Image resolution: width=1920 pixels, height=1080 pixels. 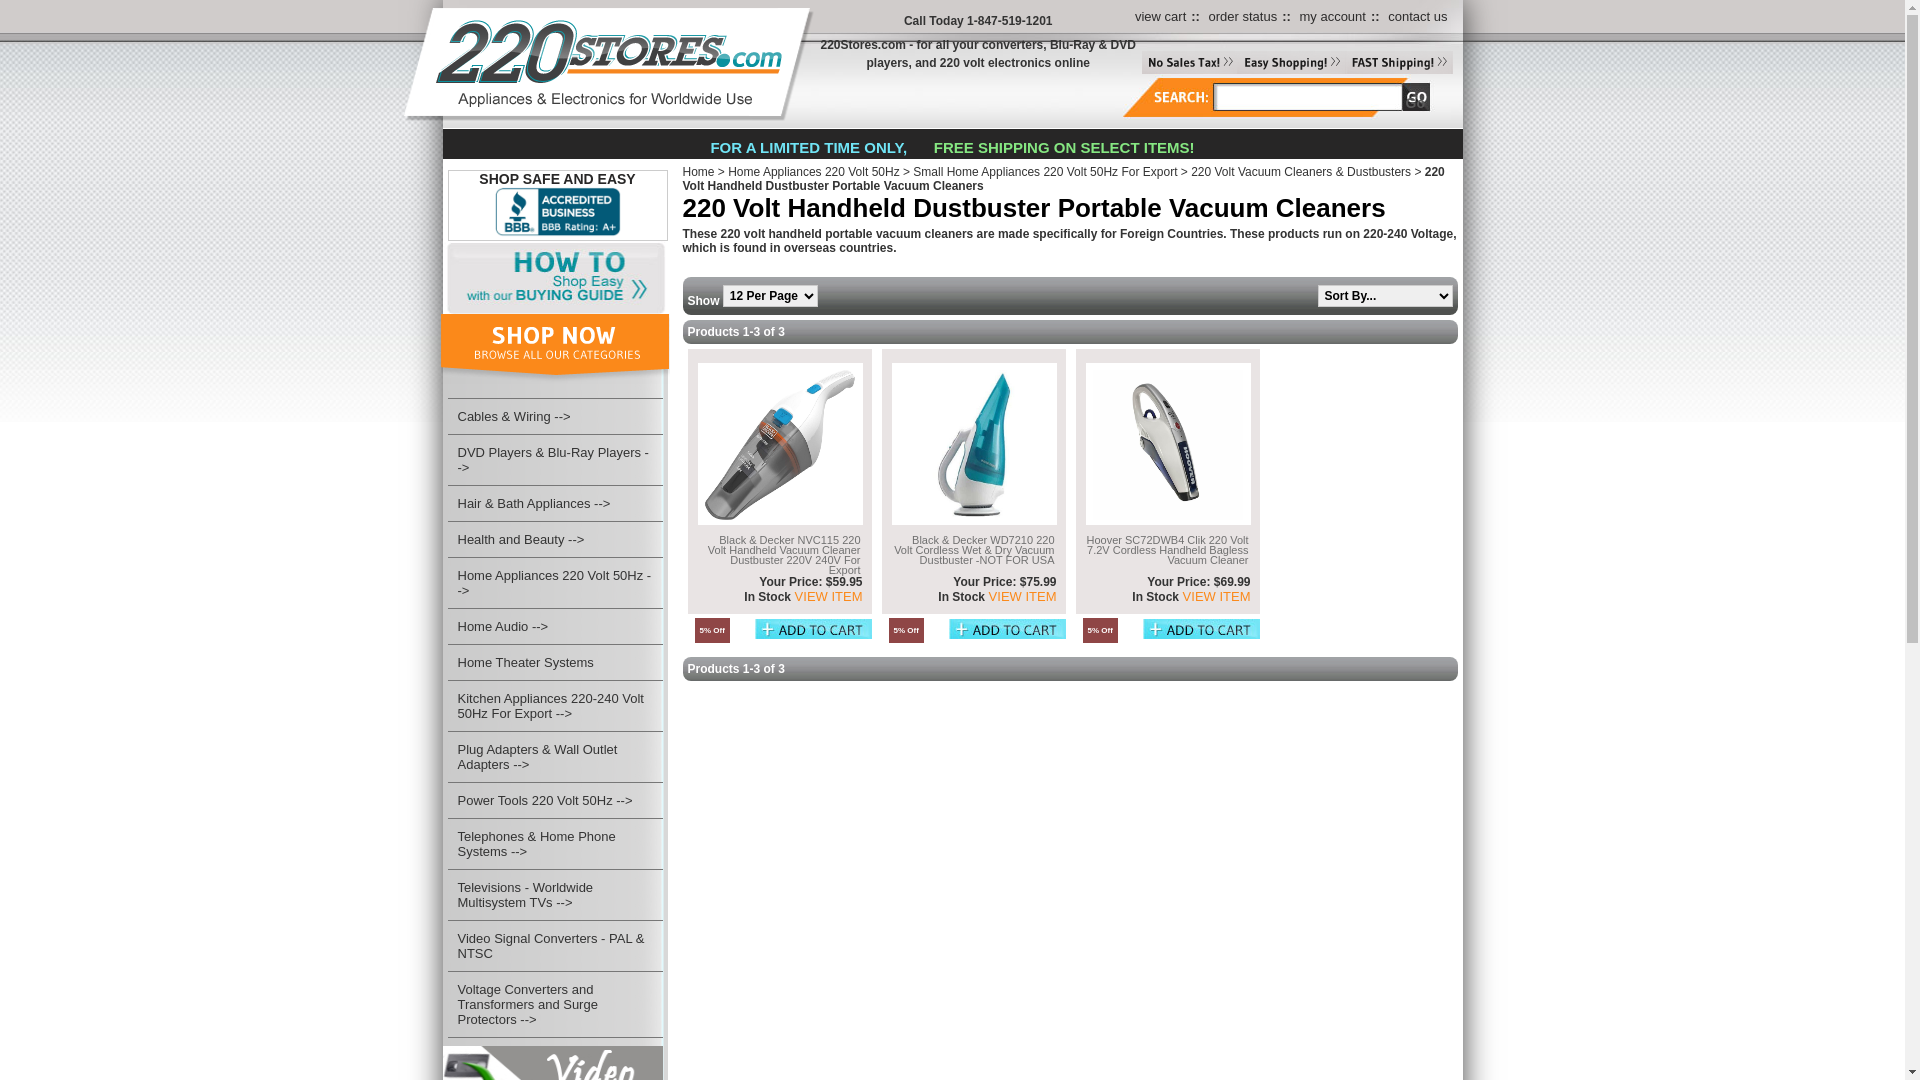 I want to click on Small Home Appliances 220 Volt 50Hz For Export, so click(x=1045, y=172).